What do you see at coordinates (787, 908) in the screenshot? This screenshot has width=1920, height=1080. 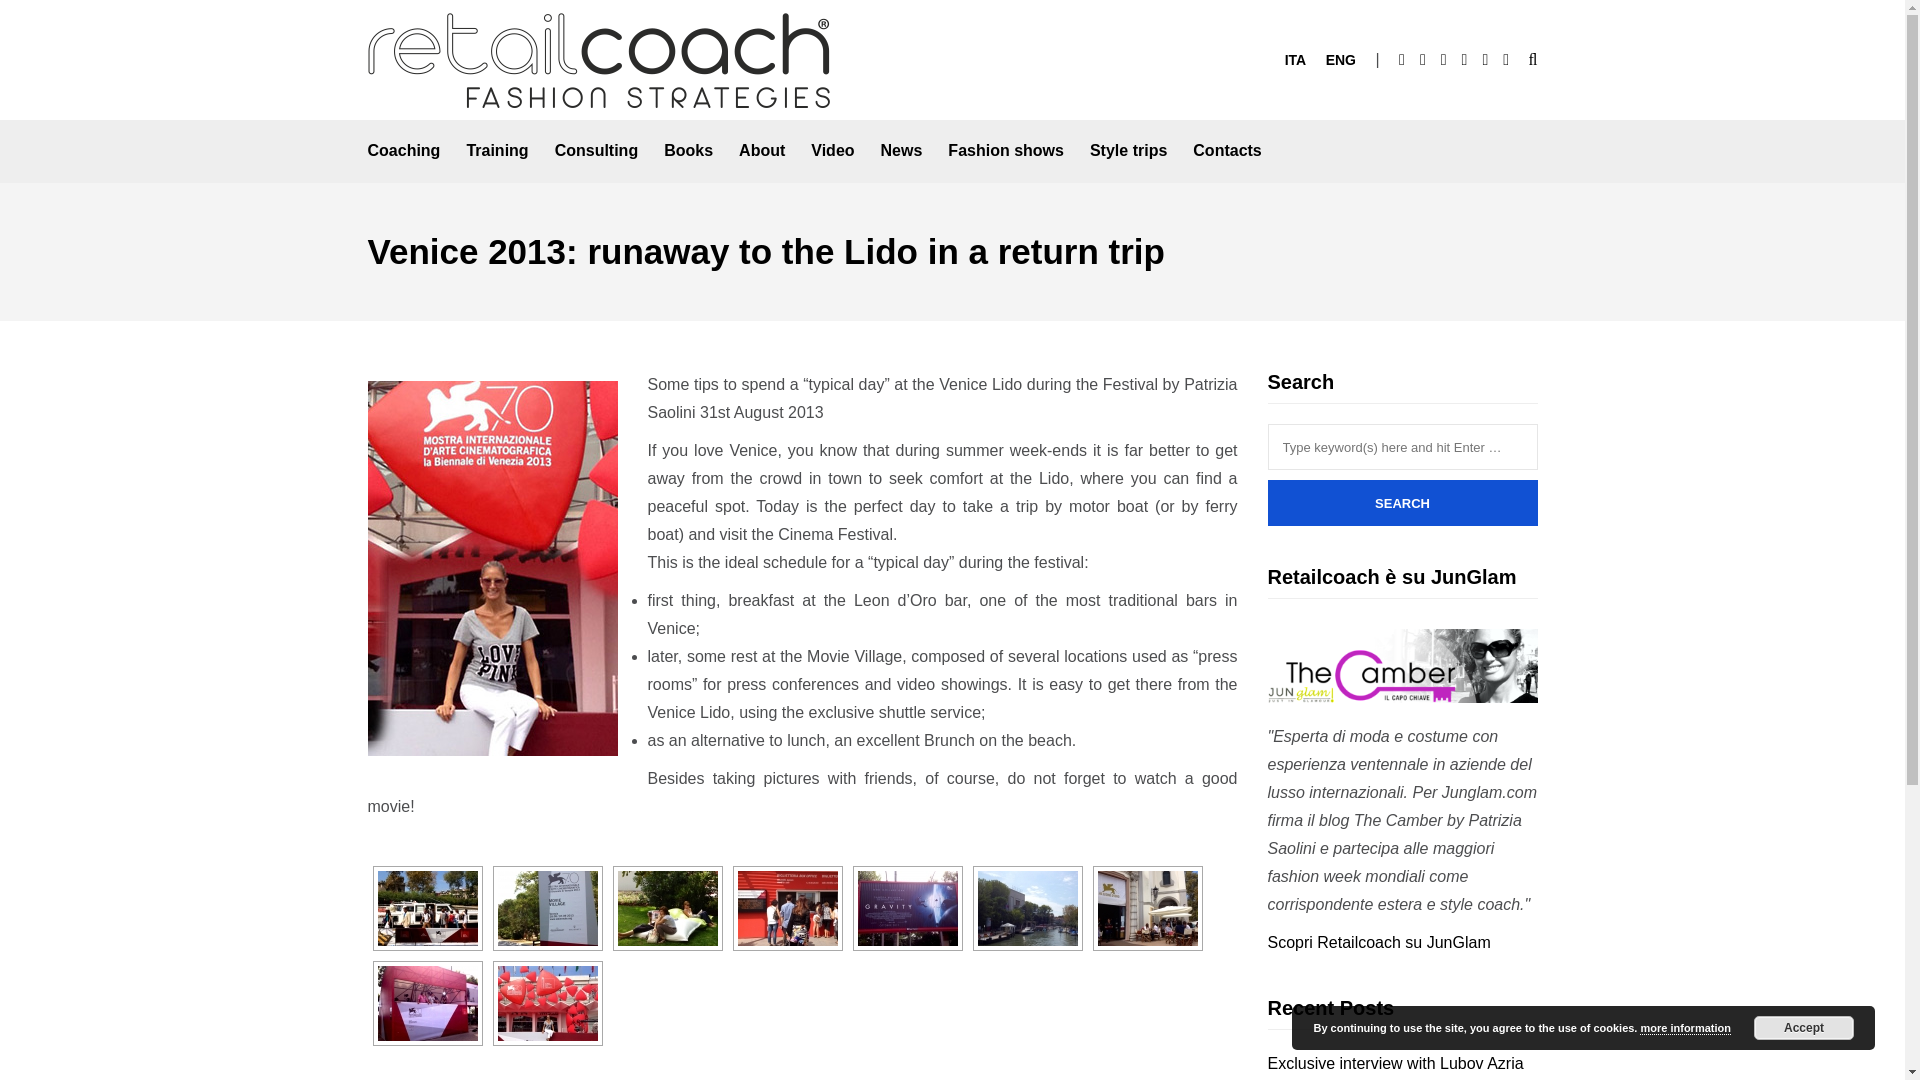 I see `04` at bounding box center [787, 908].